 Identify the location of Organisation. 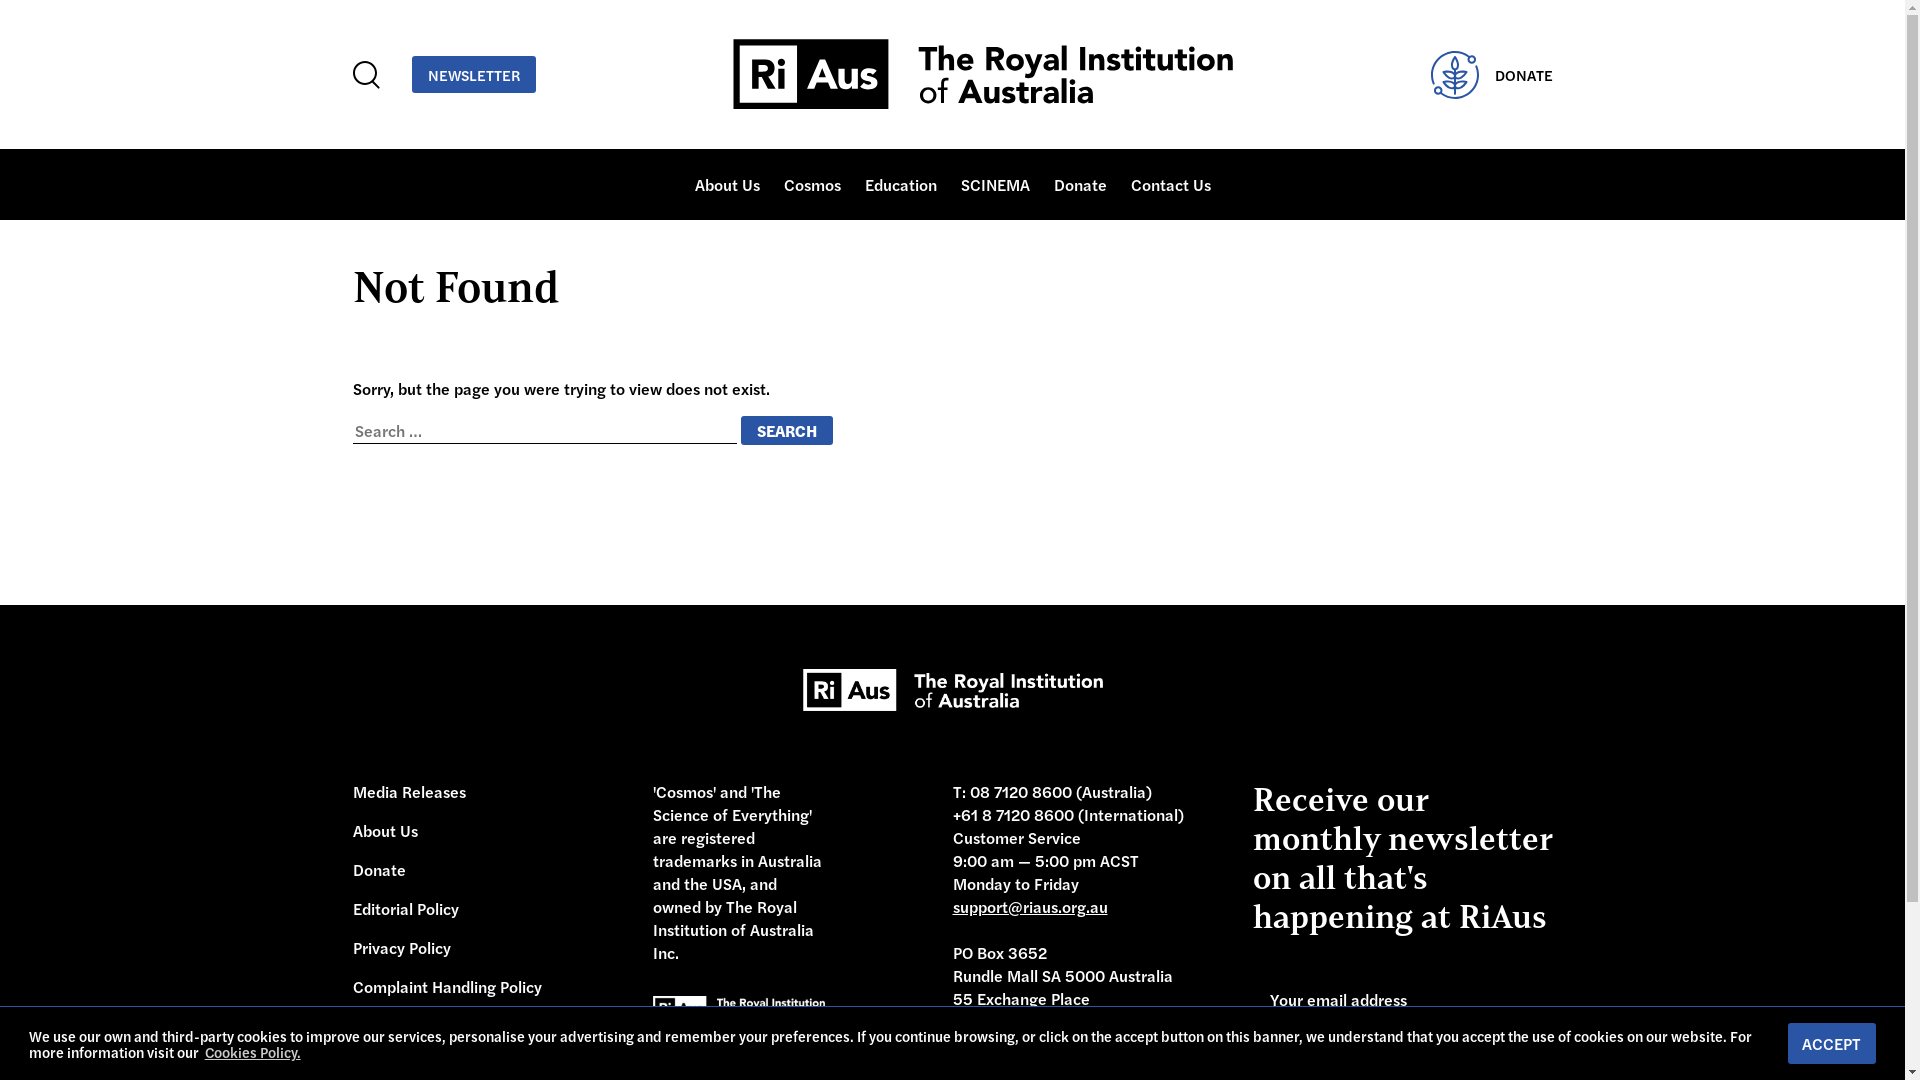
(760, 240).